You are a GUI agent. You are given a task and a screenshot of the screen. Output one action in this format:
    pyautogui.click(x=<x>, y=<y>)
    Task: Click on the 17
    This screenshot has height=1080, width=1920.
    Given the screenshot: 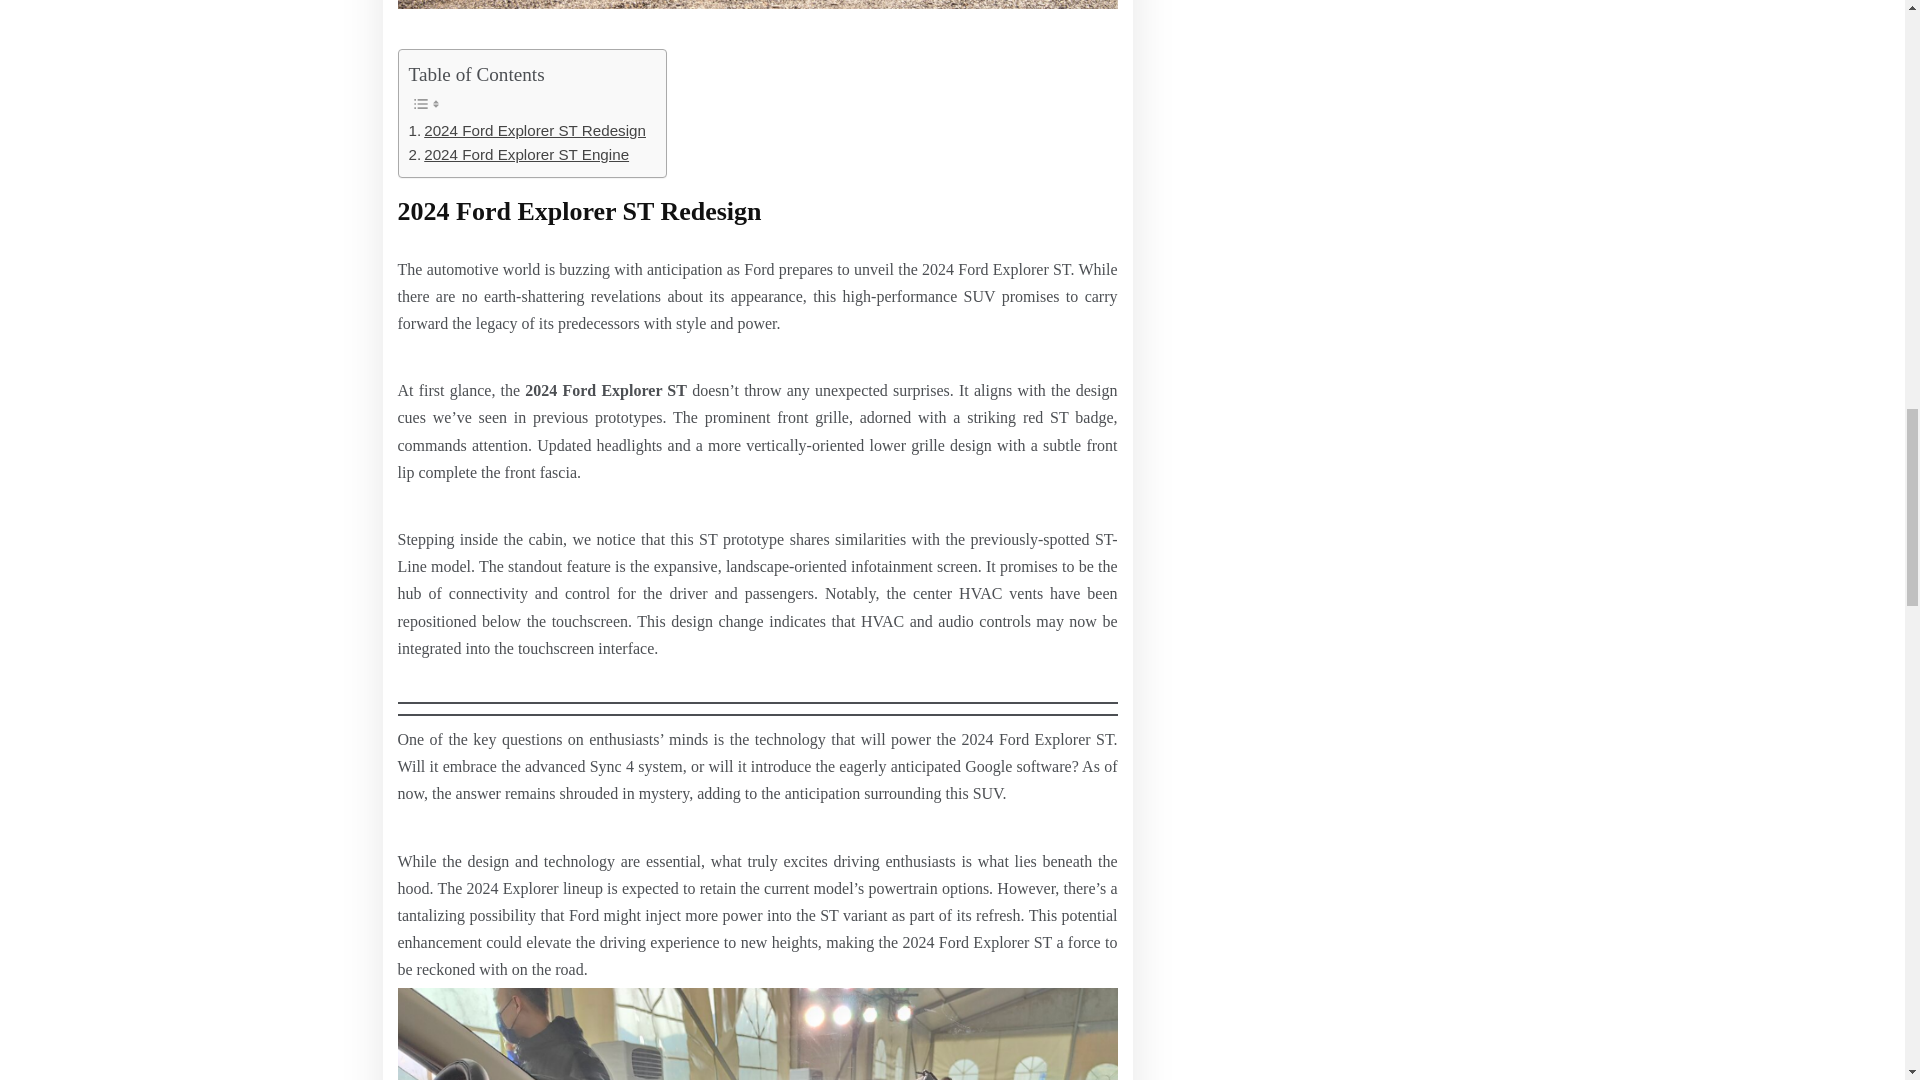 What is the action you would take?
    pyautogui.click(x=757, y=4)
    